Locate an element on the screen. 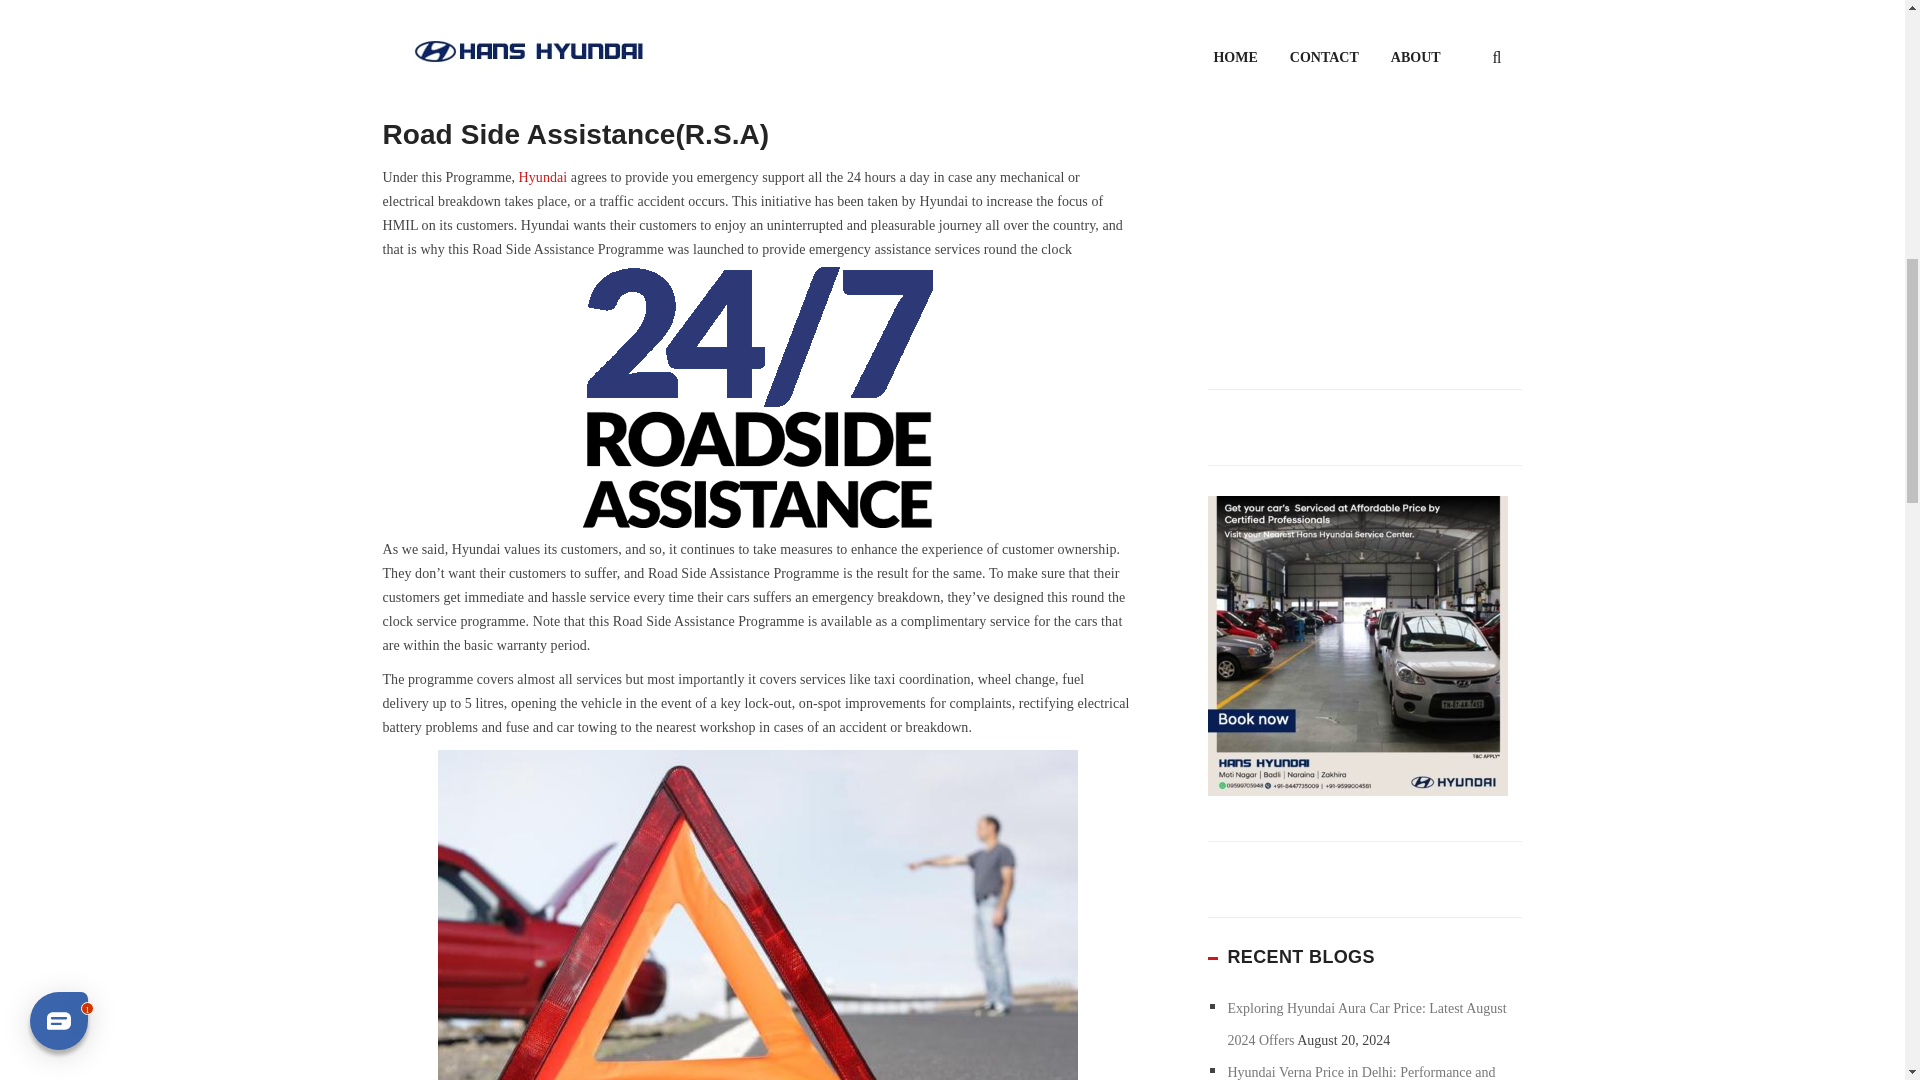 This screenshot has width=1920, height=1080. Hyundai Roadside Assistance is located at coordinates (604, 8).